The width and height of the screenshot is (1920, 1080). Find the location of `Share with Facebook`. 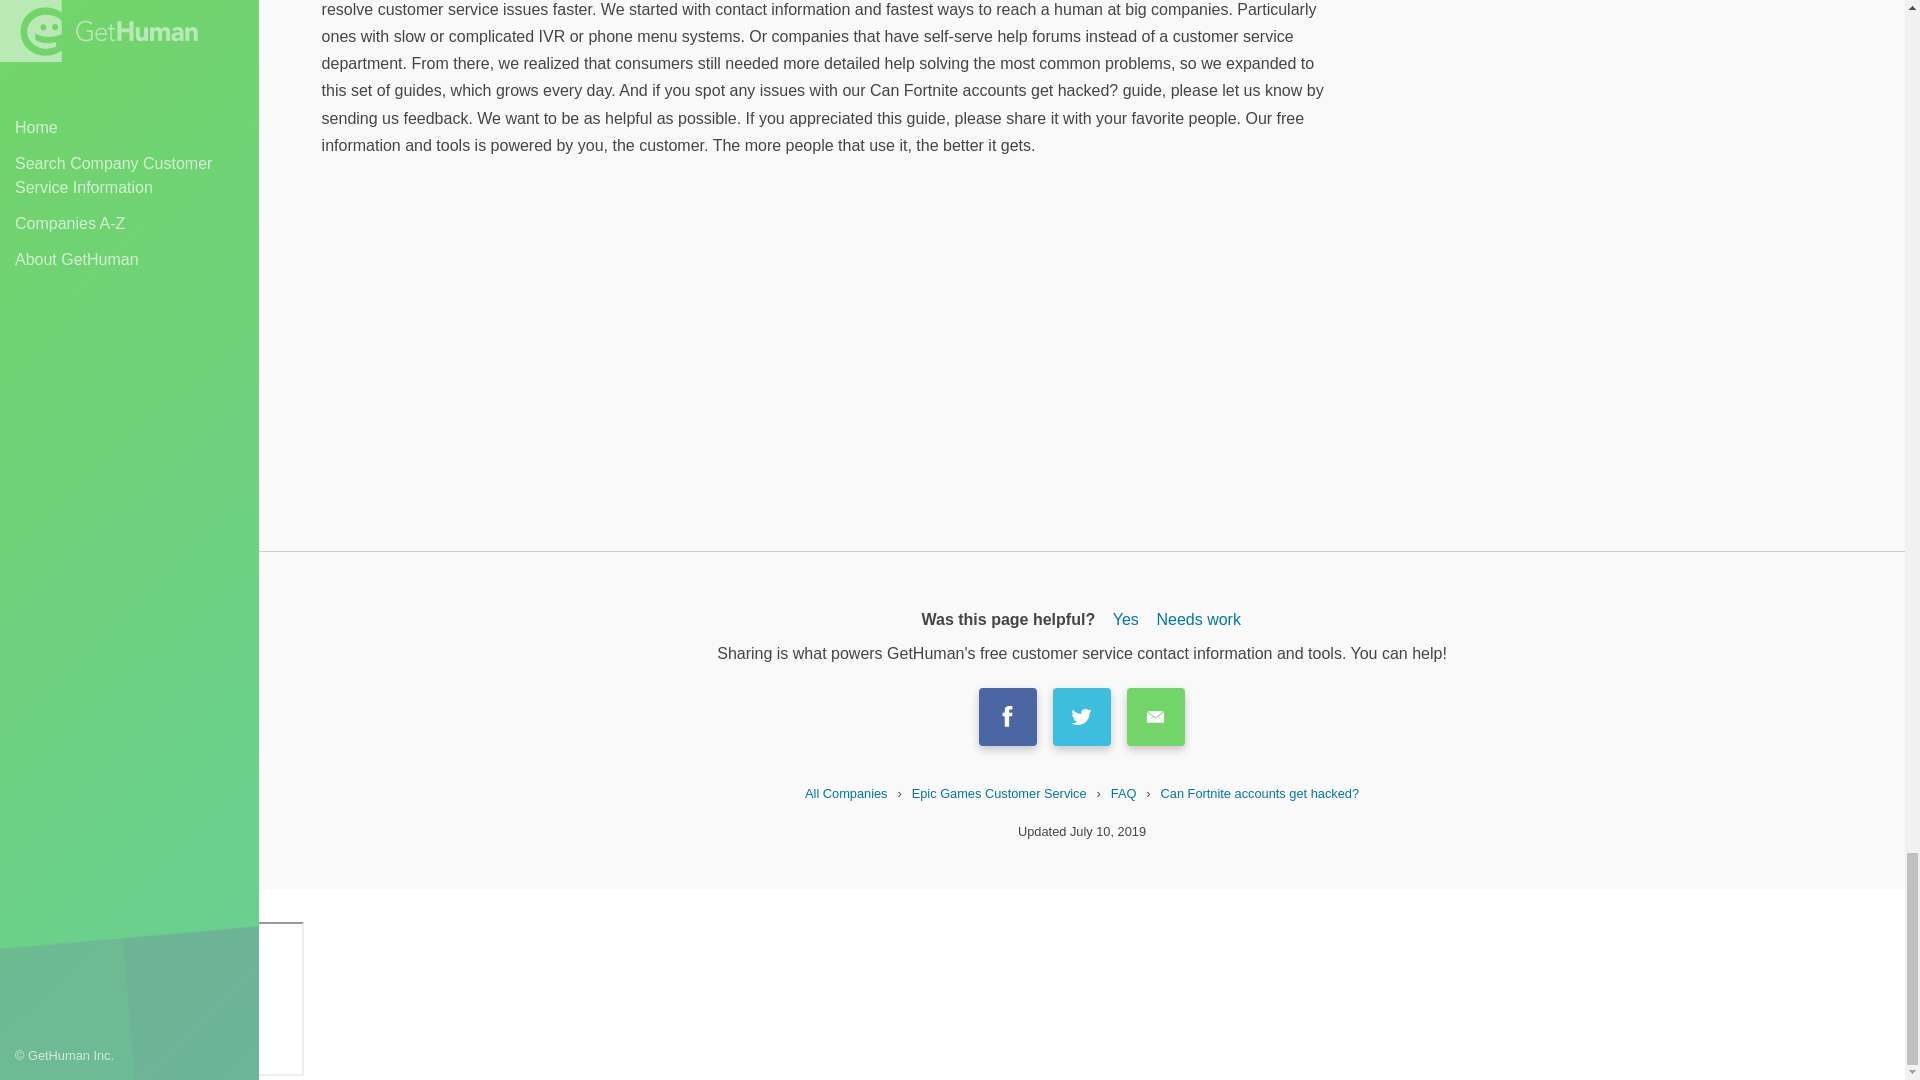

Share with Facebook is located at coordinates (1008, 717).